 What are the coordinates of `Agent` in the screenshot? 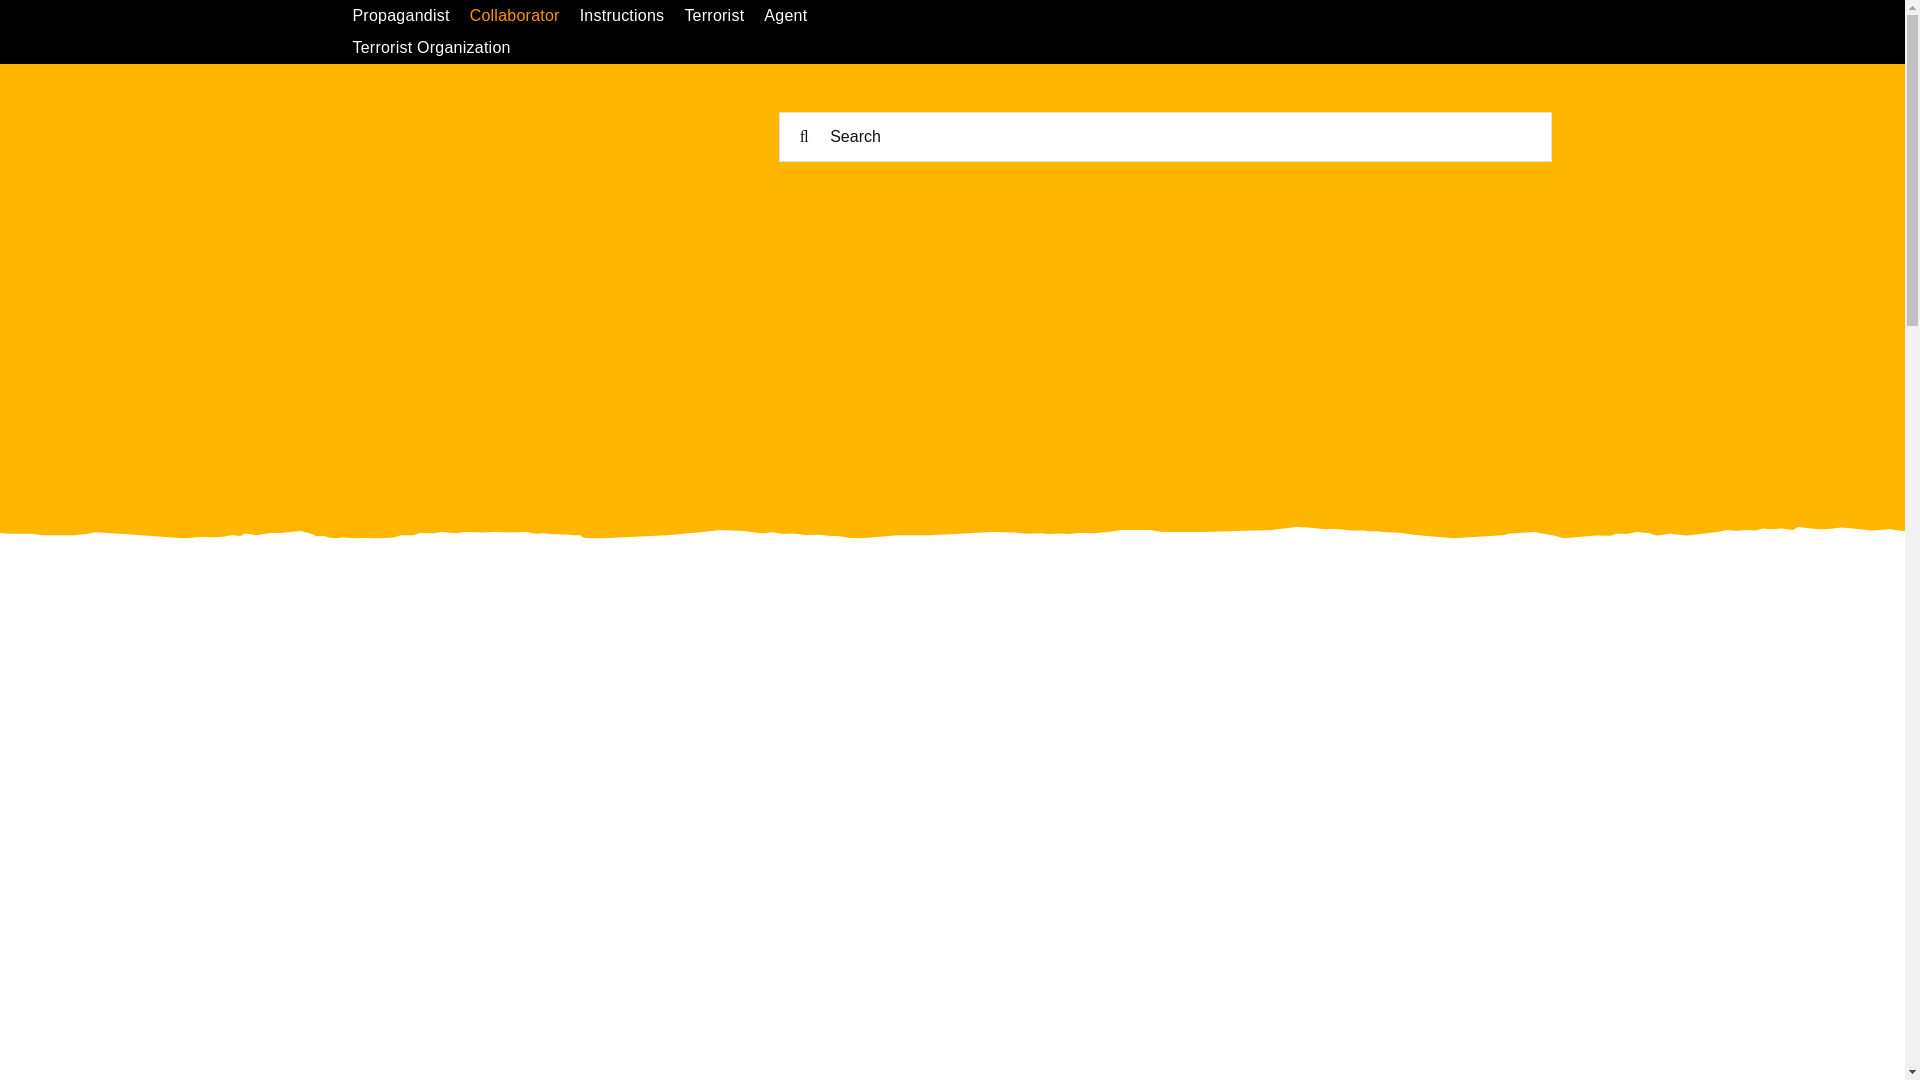 It's located at (796, 16).